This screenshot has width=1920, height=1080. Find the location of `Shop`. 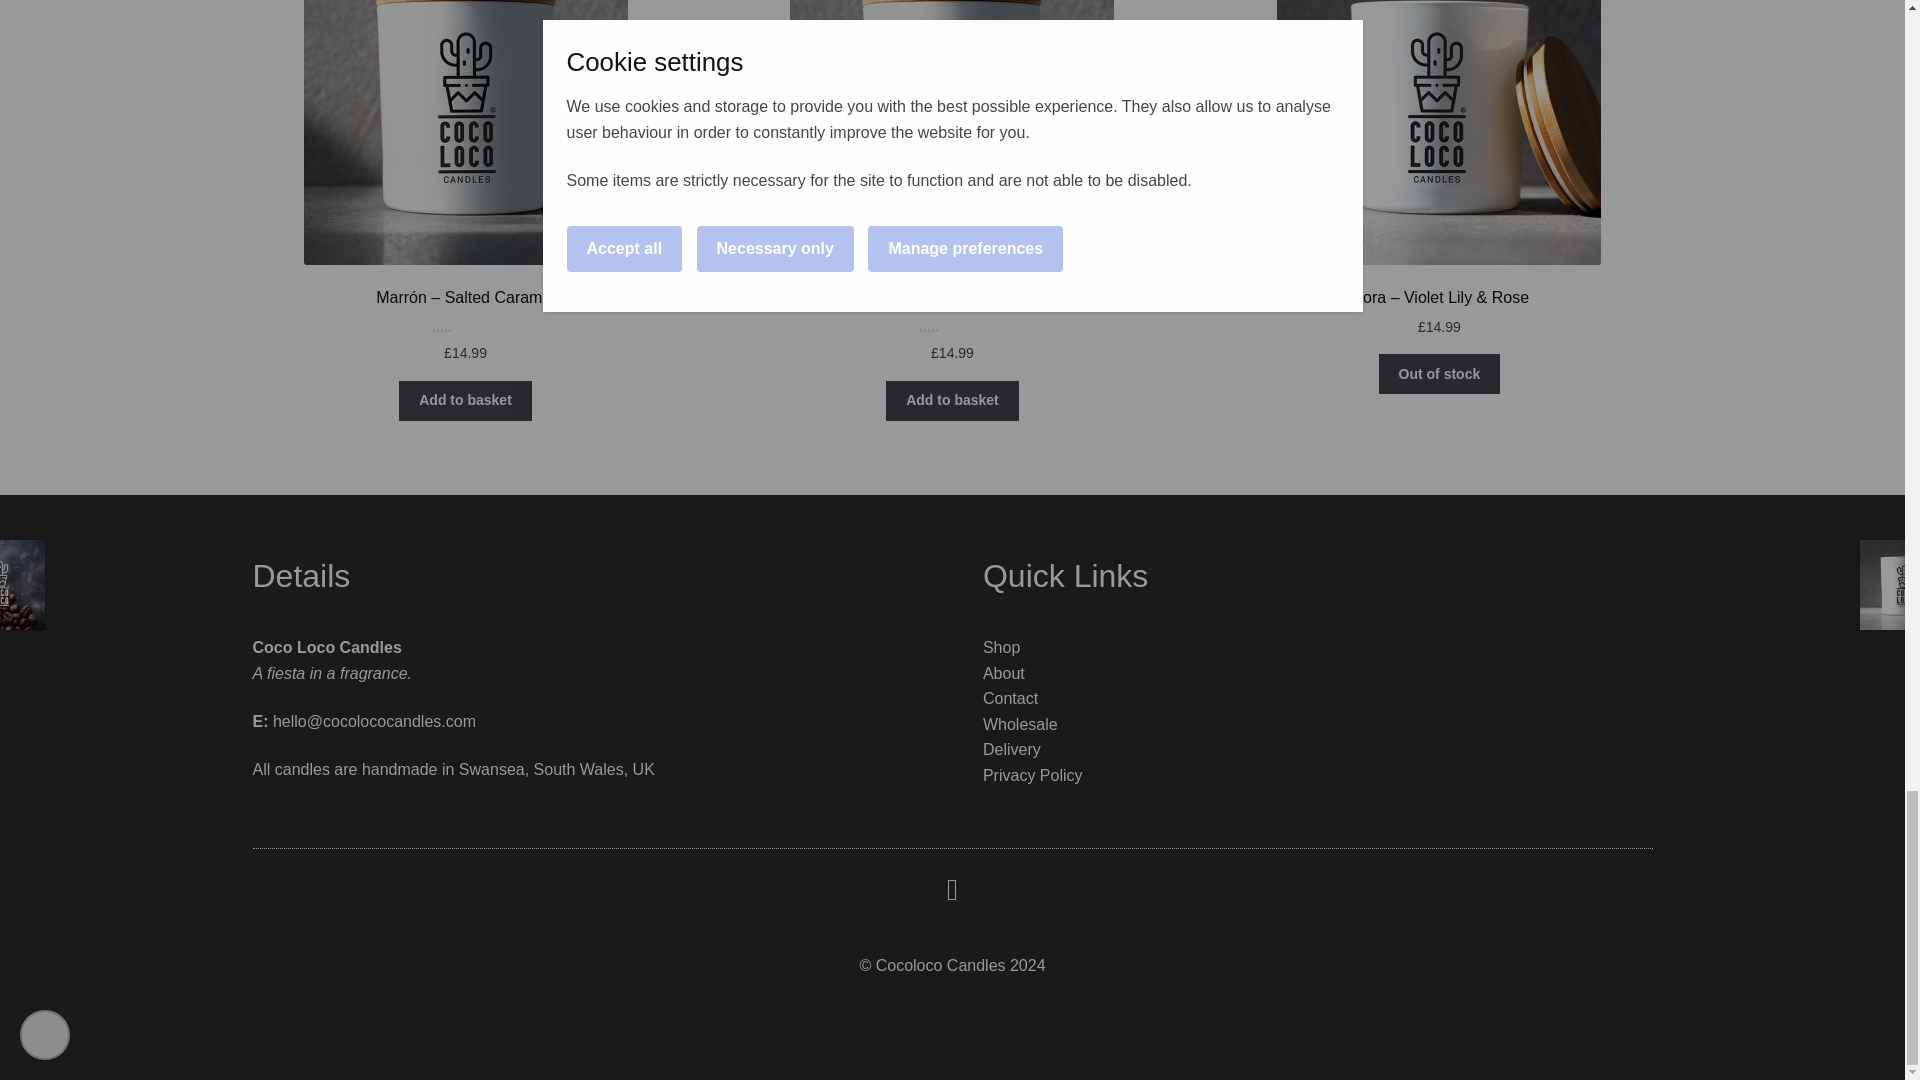

Shop is located at coordinates (1001, 647).